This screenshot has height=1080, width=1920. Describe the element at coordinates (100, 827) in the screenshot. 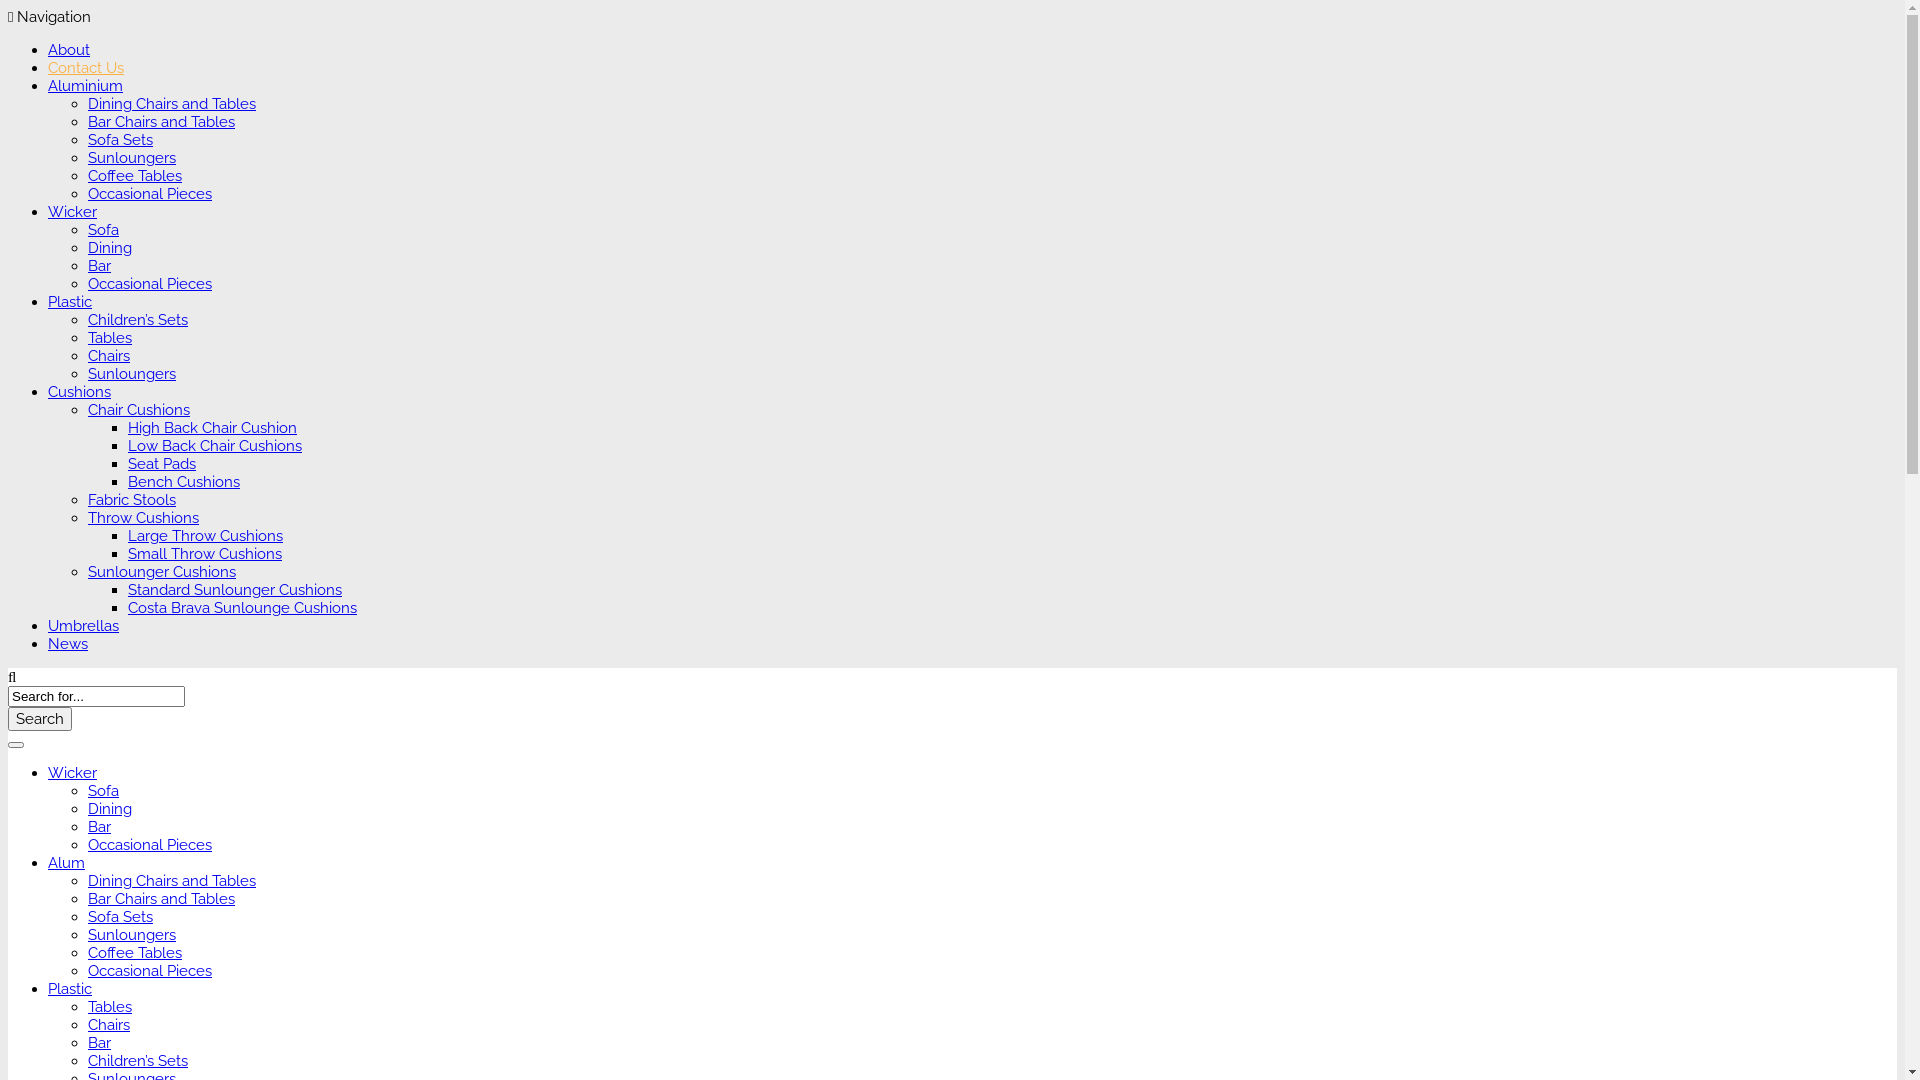

I see `Bar` at that location.